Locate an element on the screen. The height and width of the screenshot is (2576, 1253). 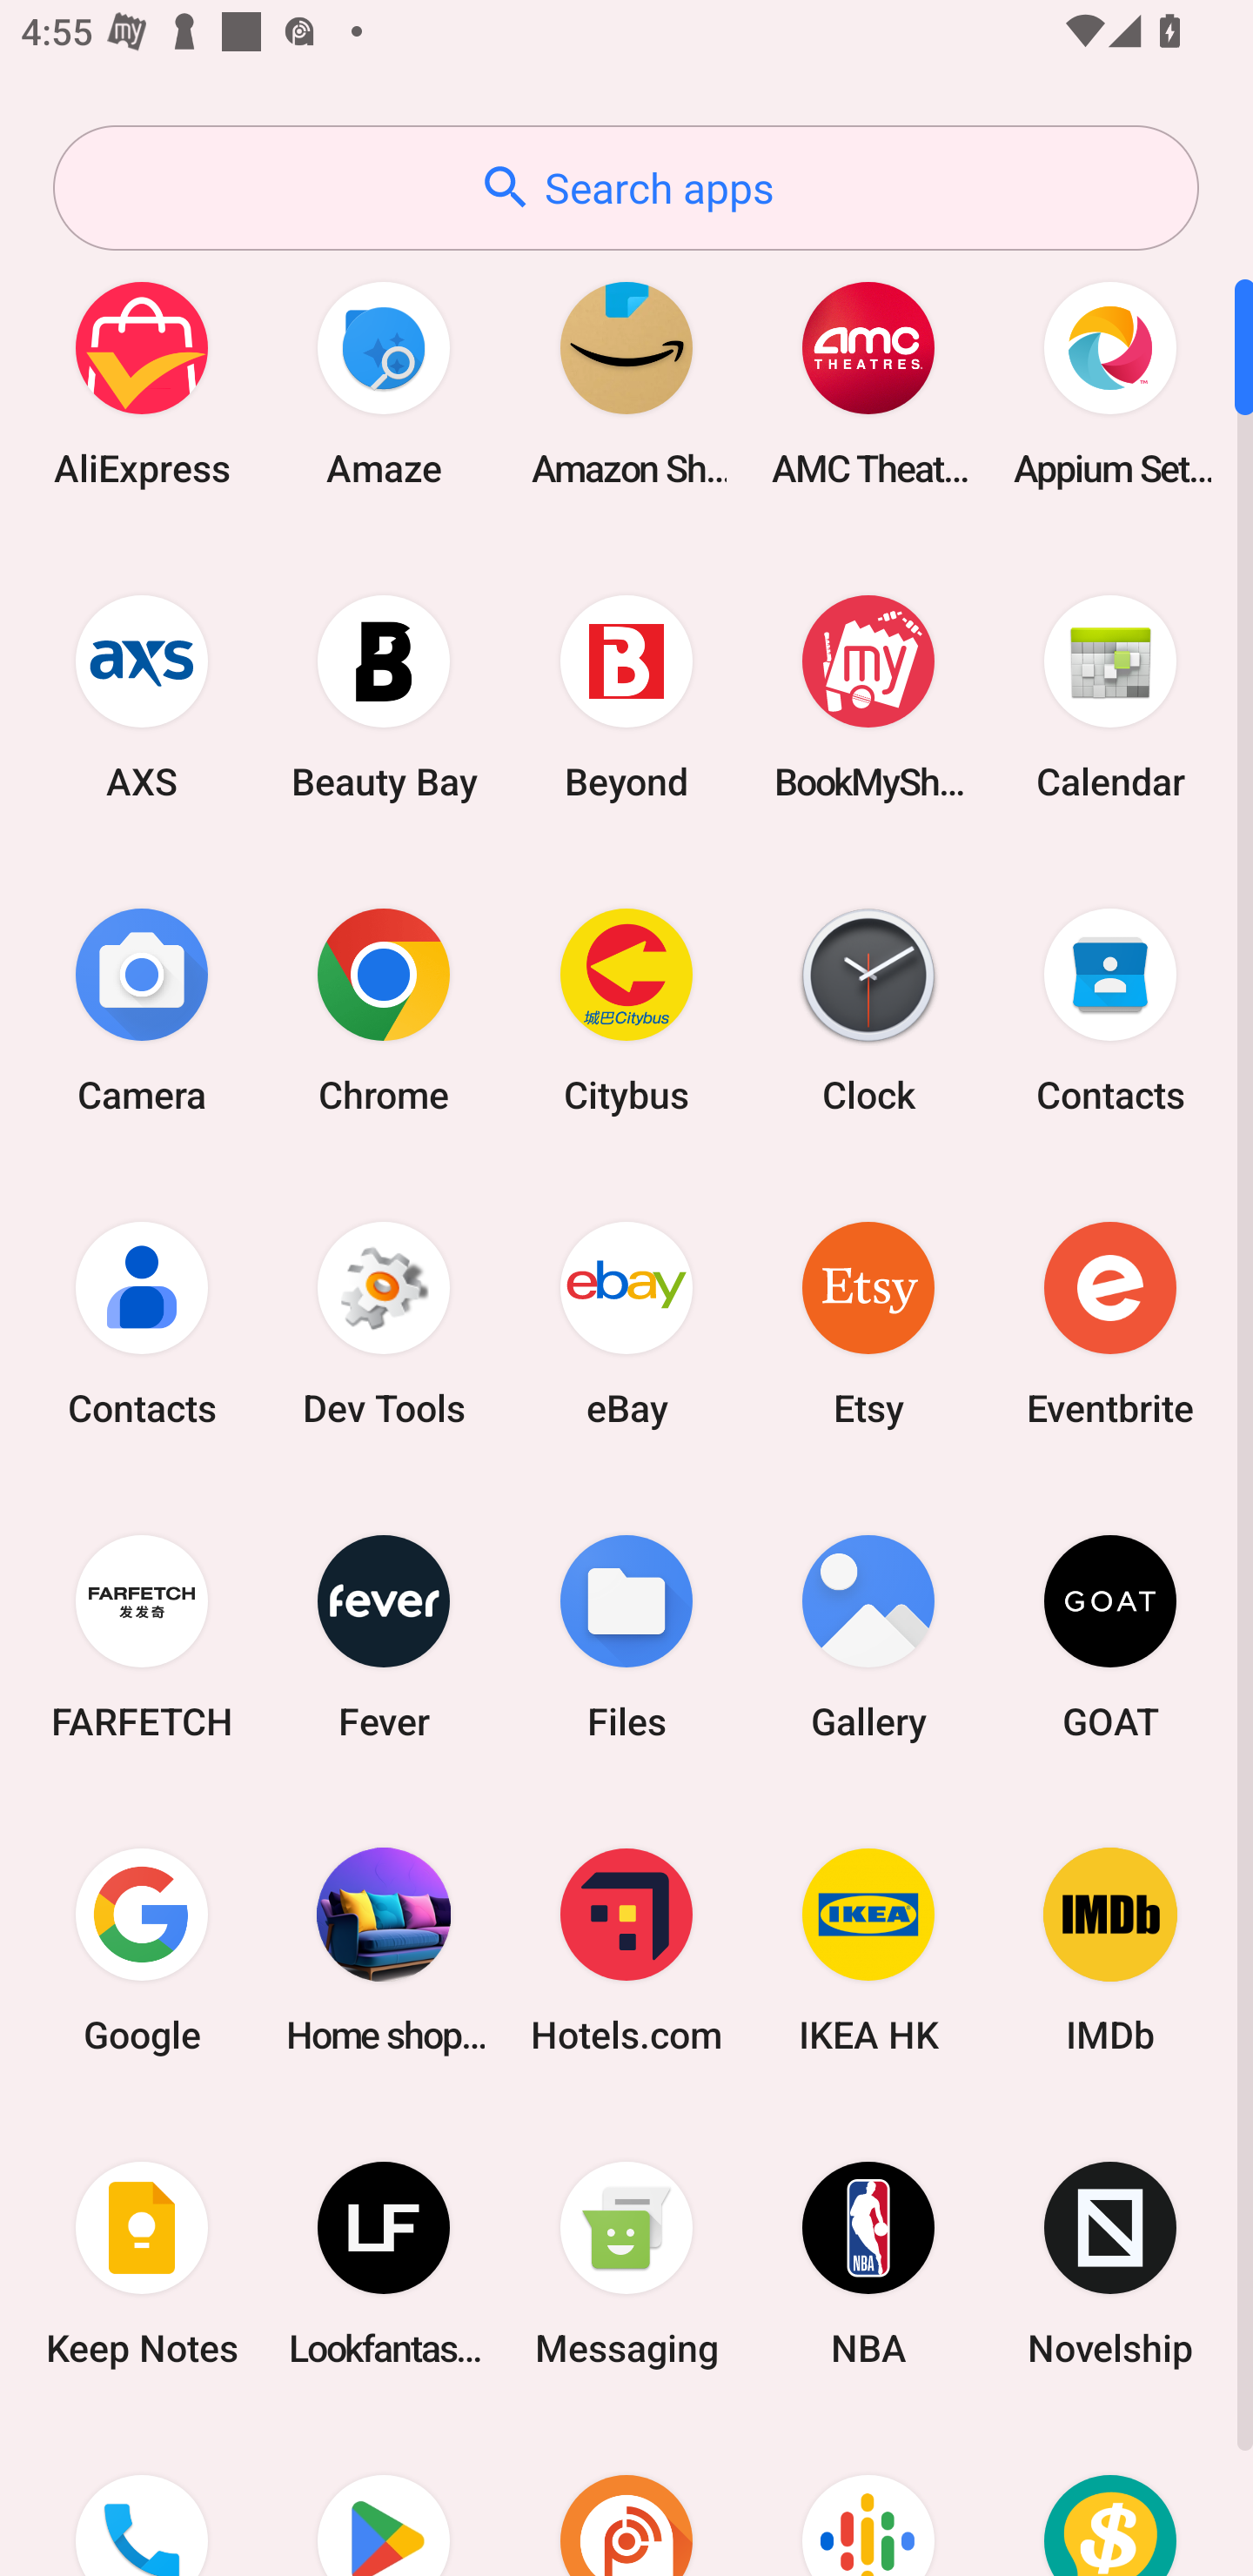
Fever is located at coordinates (384, 1636).